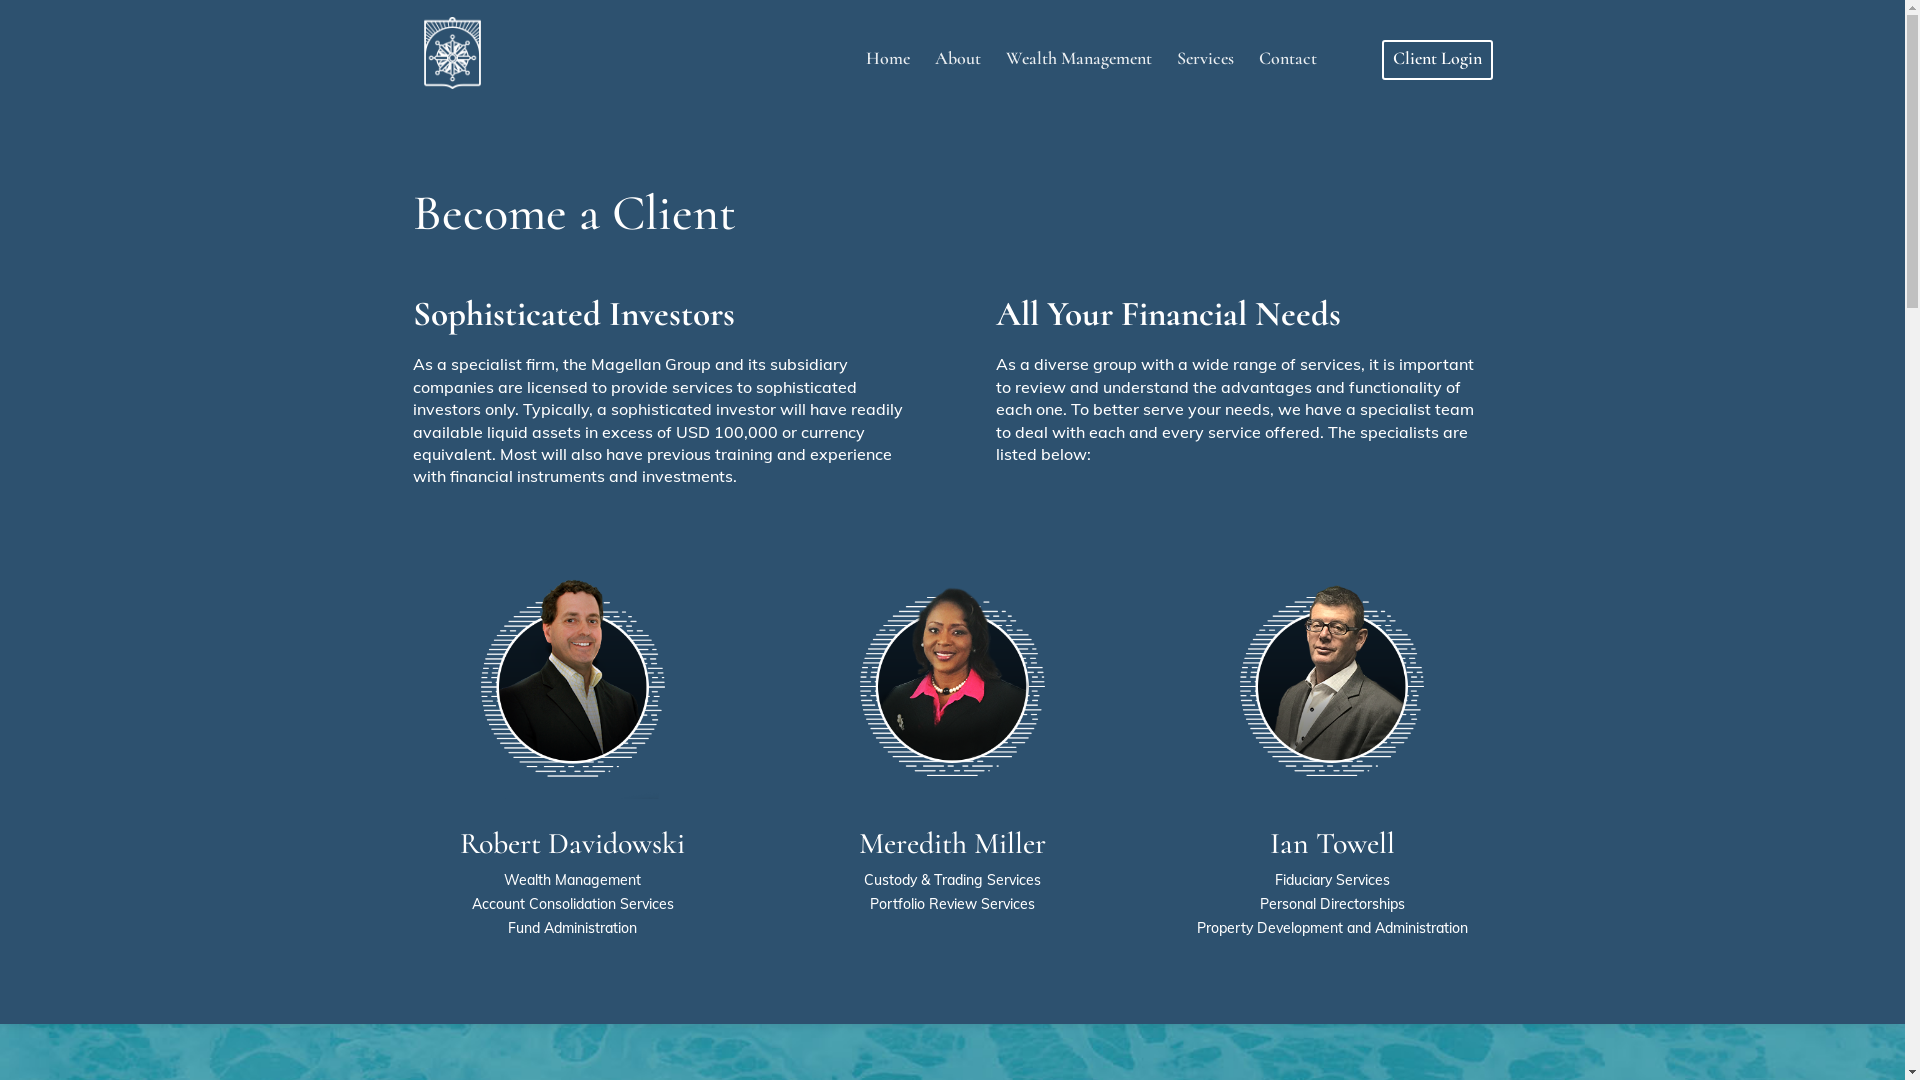  Describe the element at coordinates (1438, 60) in the screenshot. I see `Client Login` at that location.